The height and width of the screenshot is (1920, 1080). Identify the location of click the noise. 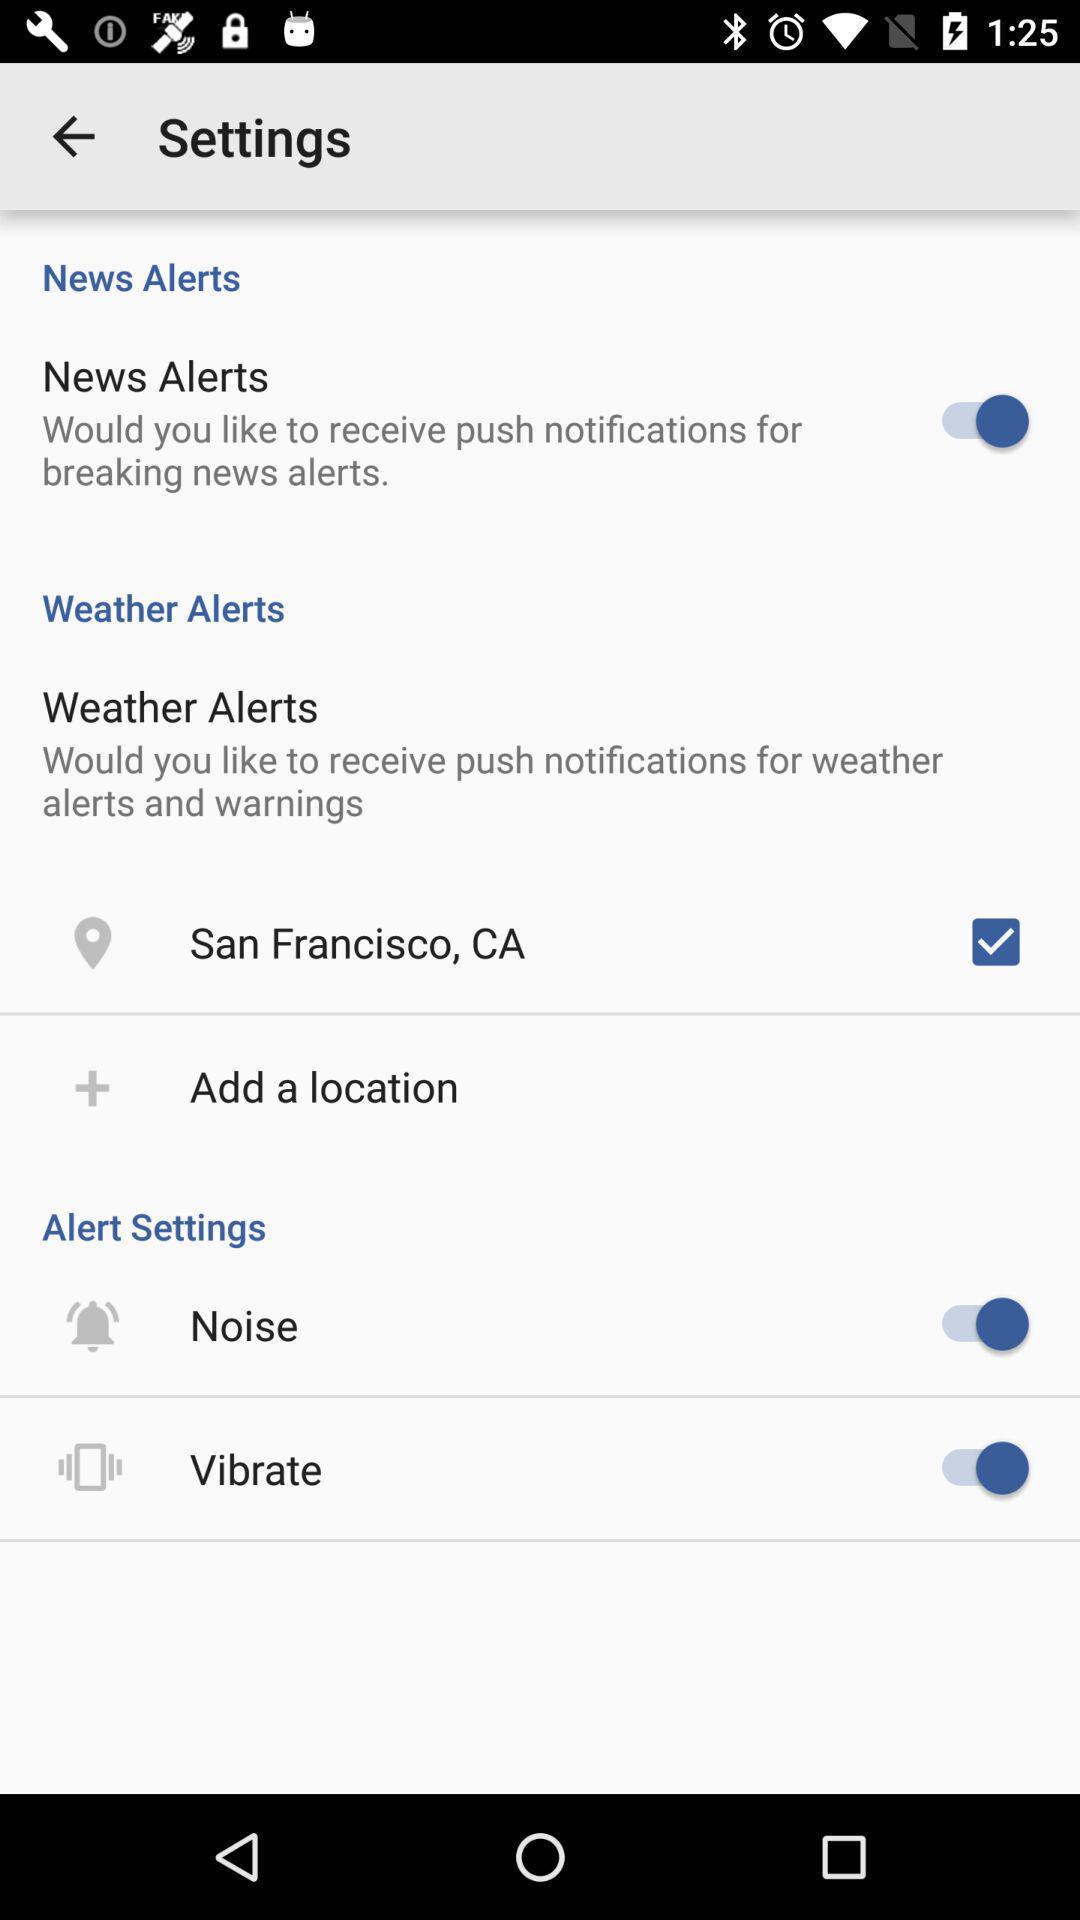
(244, 1324).